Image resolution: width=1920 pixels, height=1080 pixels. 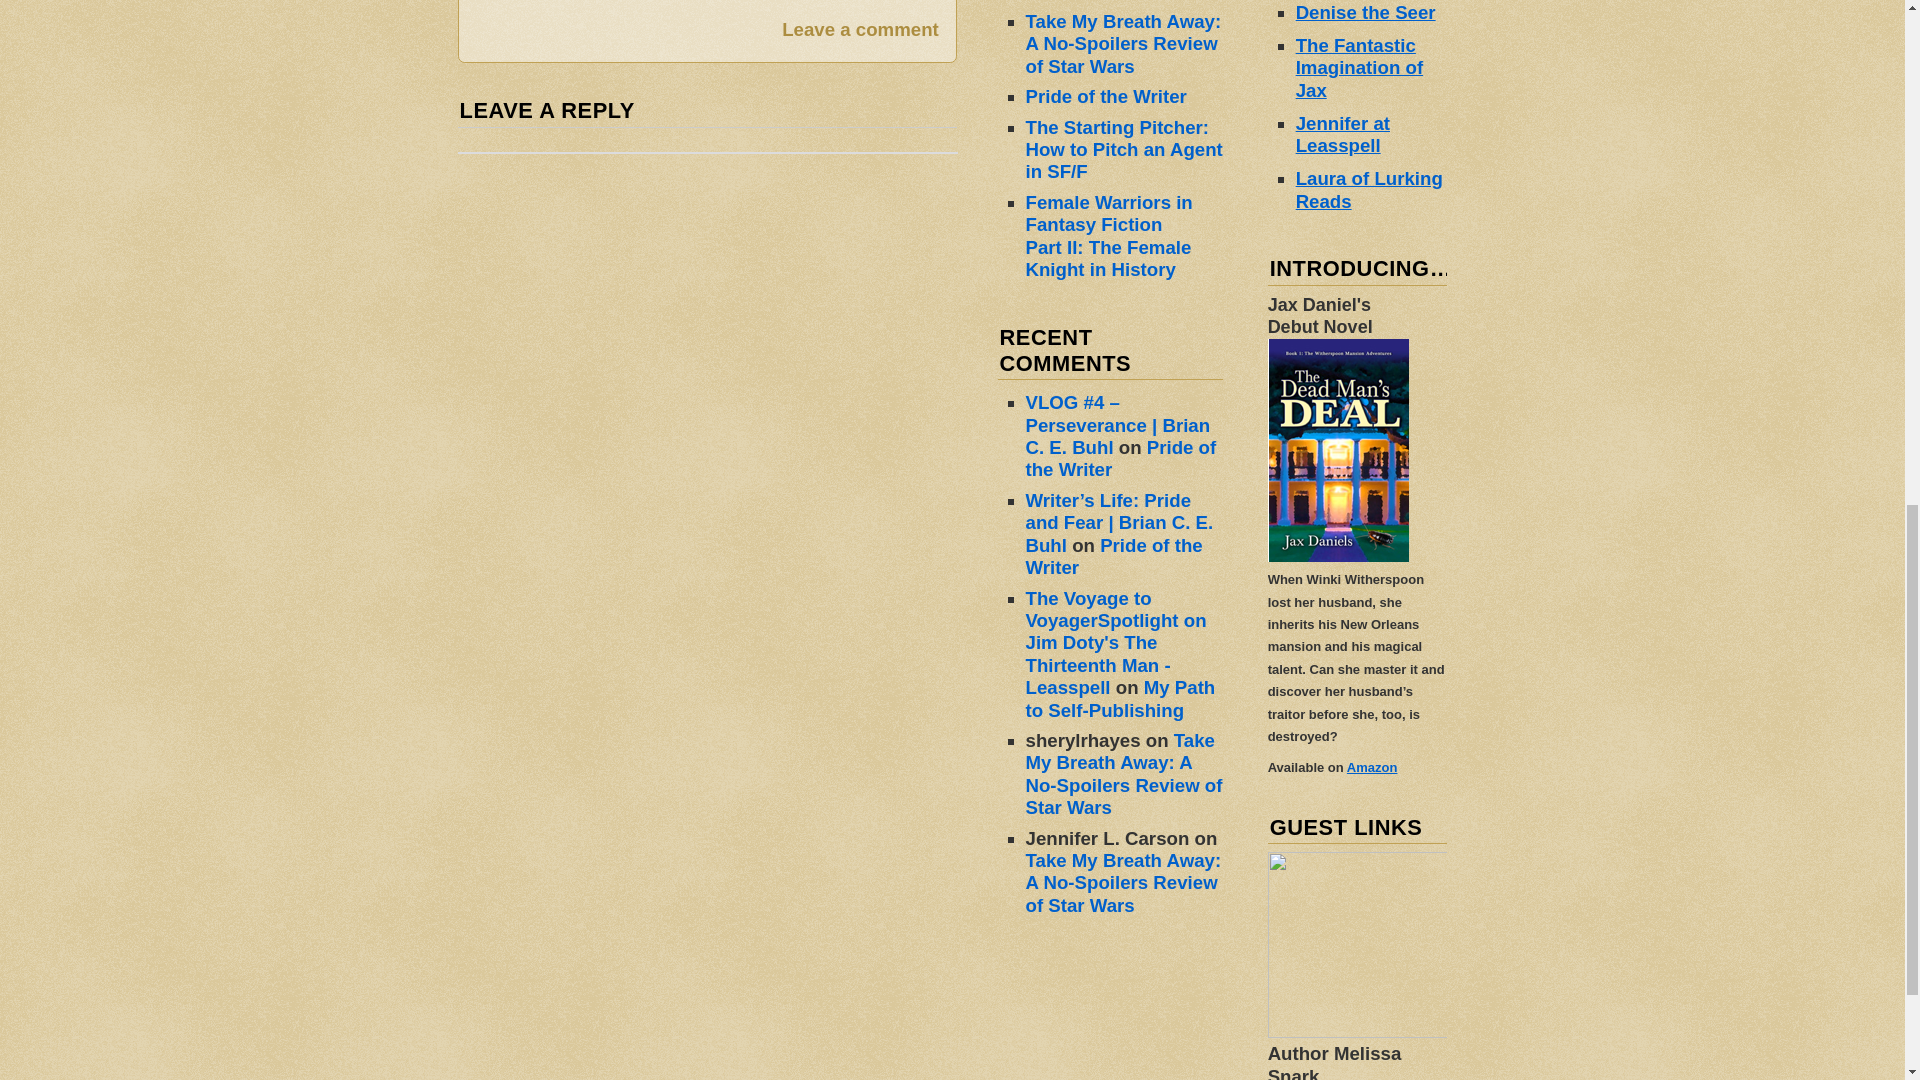 What do you see at coordinates (1370, 189) in the screenshot?
I see `Laura of Lurking Reads` at bounding box center [1370, 189].